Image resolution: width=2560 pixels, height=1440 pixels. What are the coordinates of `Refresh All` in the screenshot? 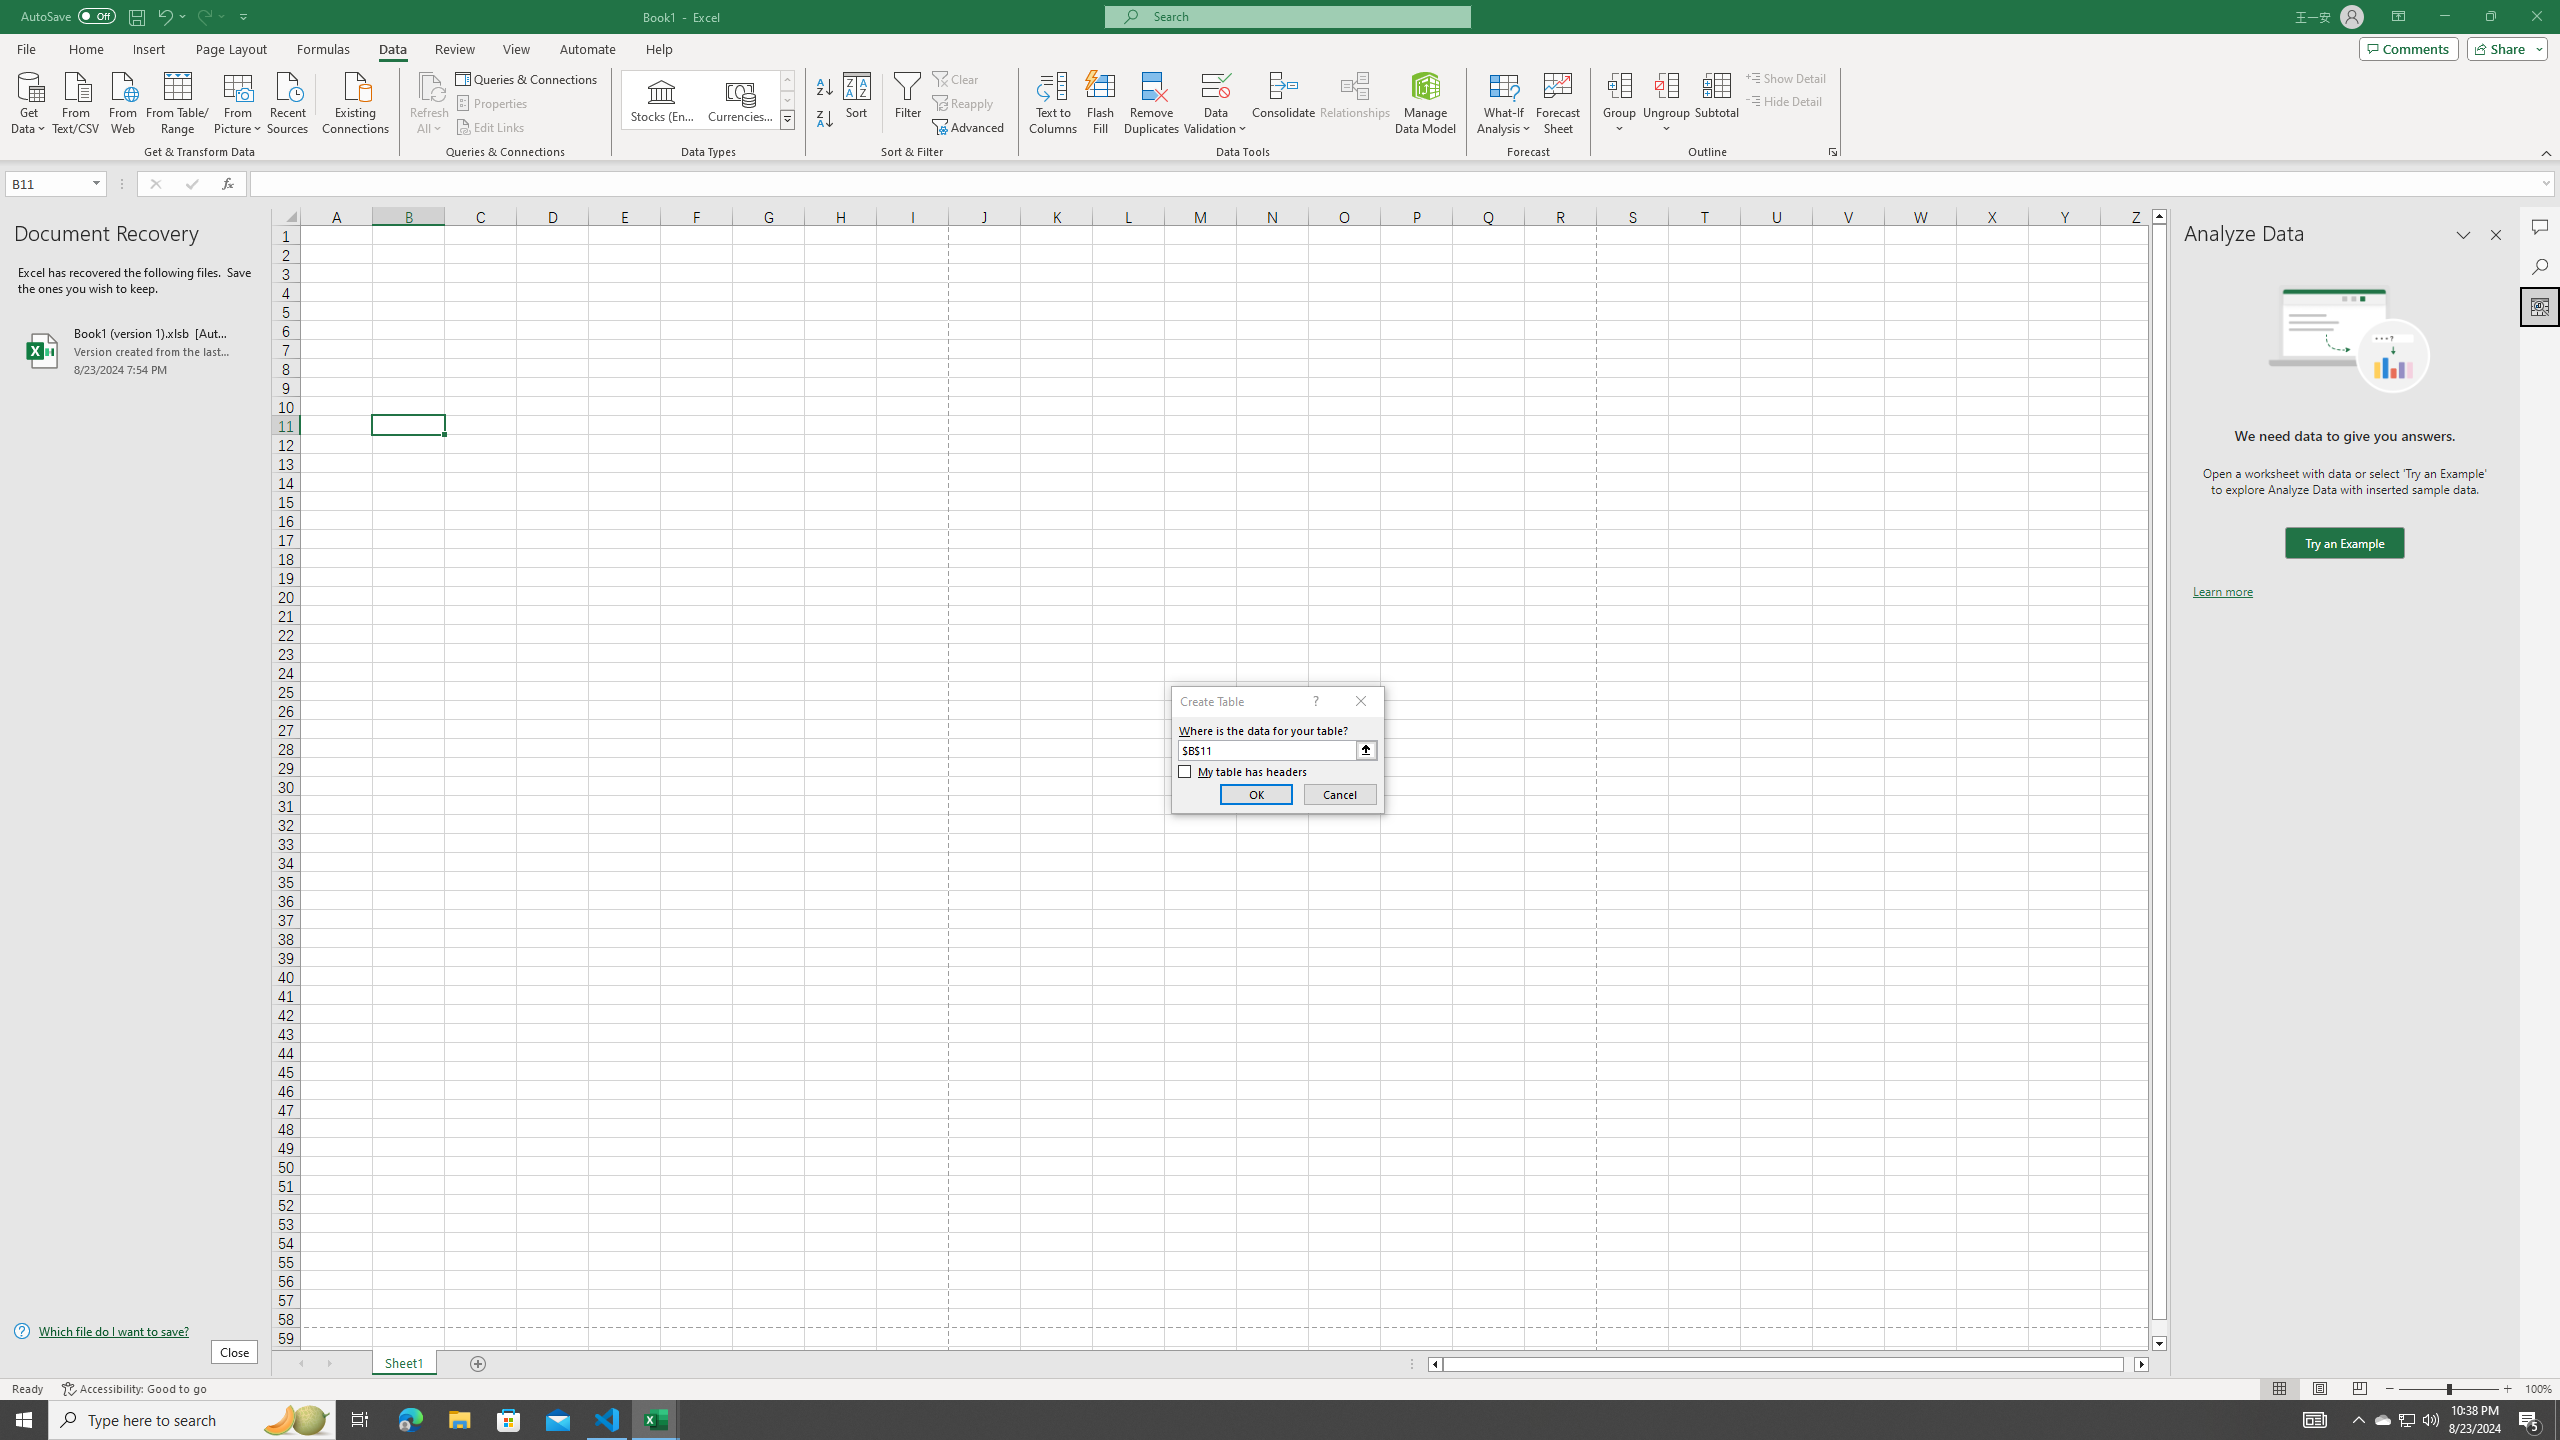 It's located at (430, 85).